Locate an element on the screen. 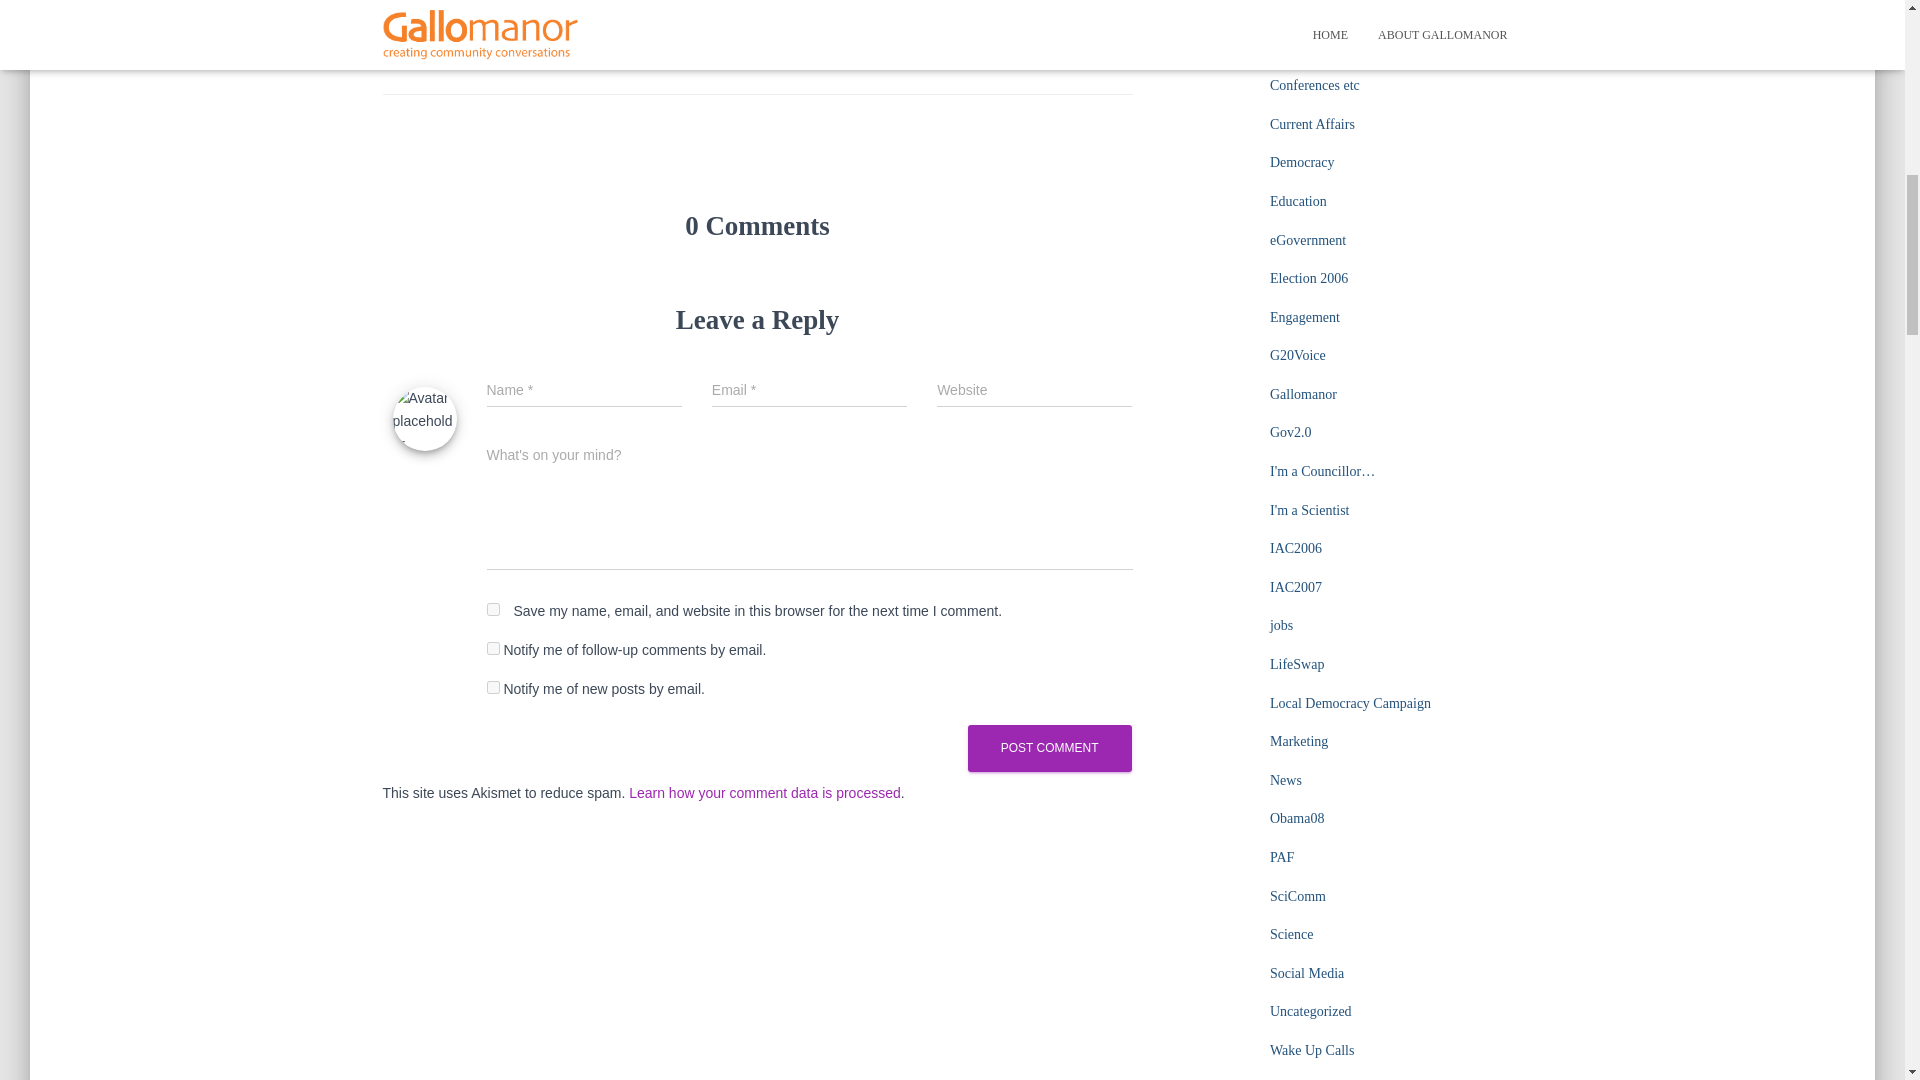 The image size is (1920, 1080). Engagement is located at coordinates (1304, 317).